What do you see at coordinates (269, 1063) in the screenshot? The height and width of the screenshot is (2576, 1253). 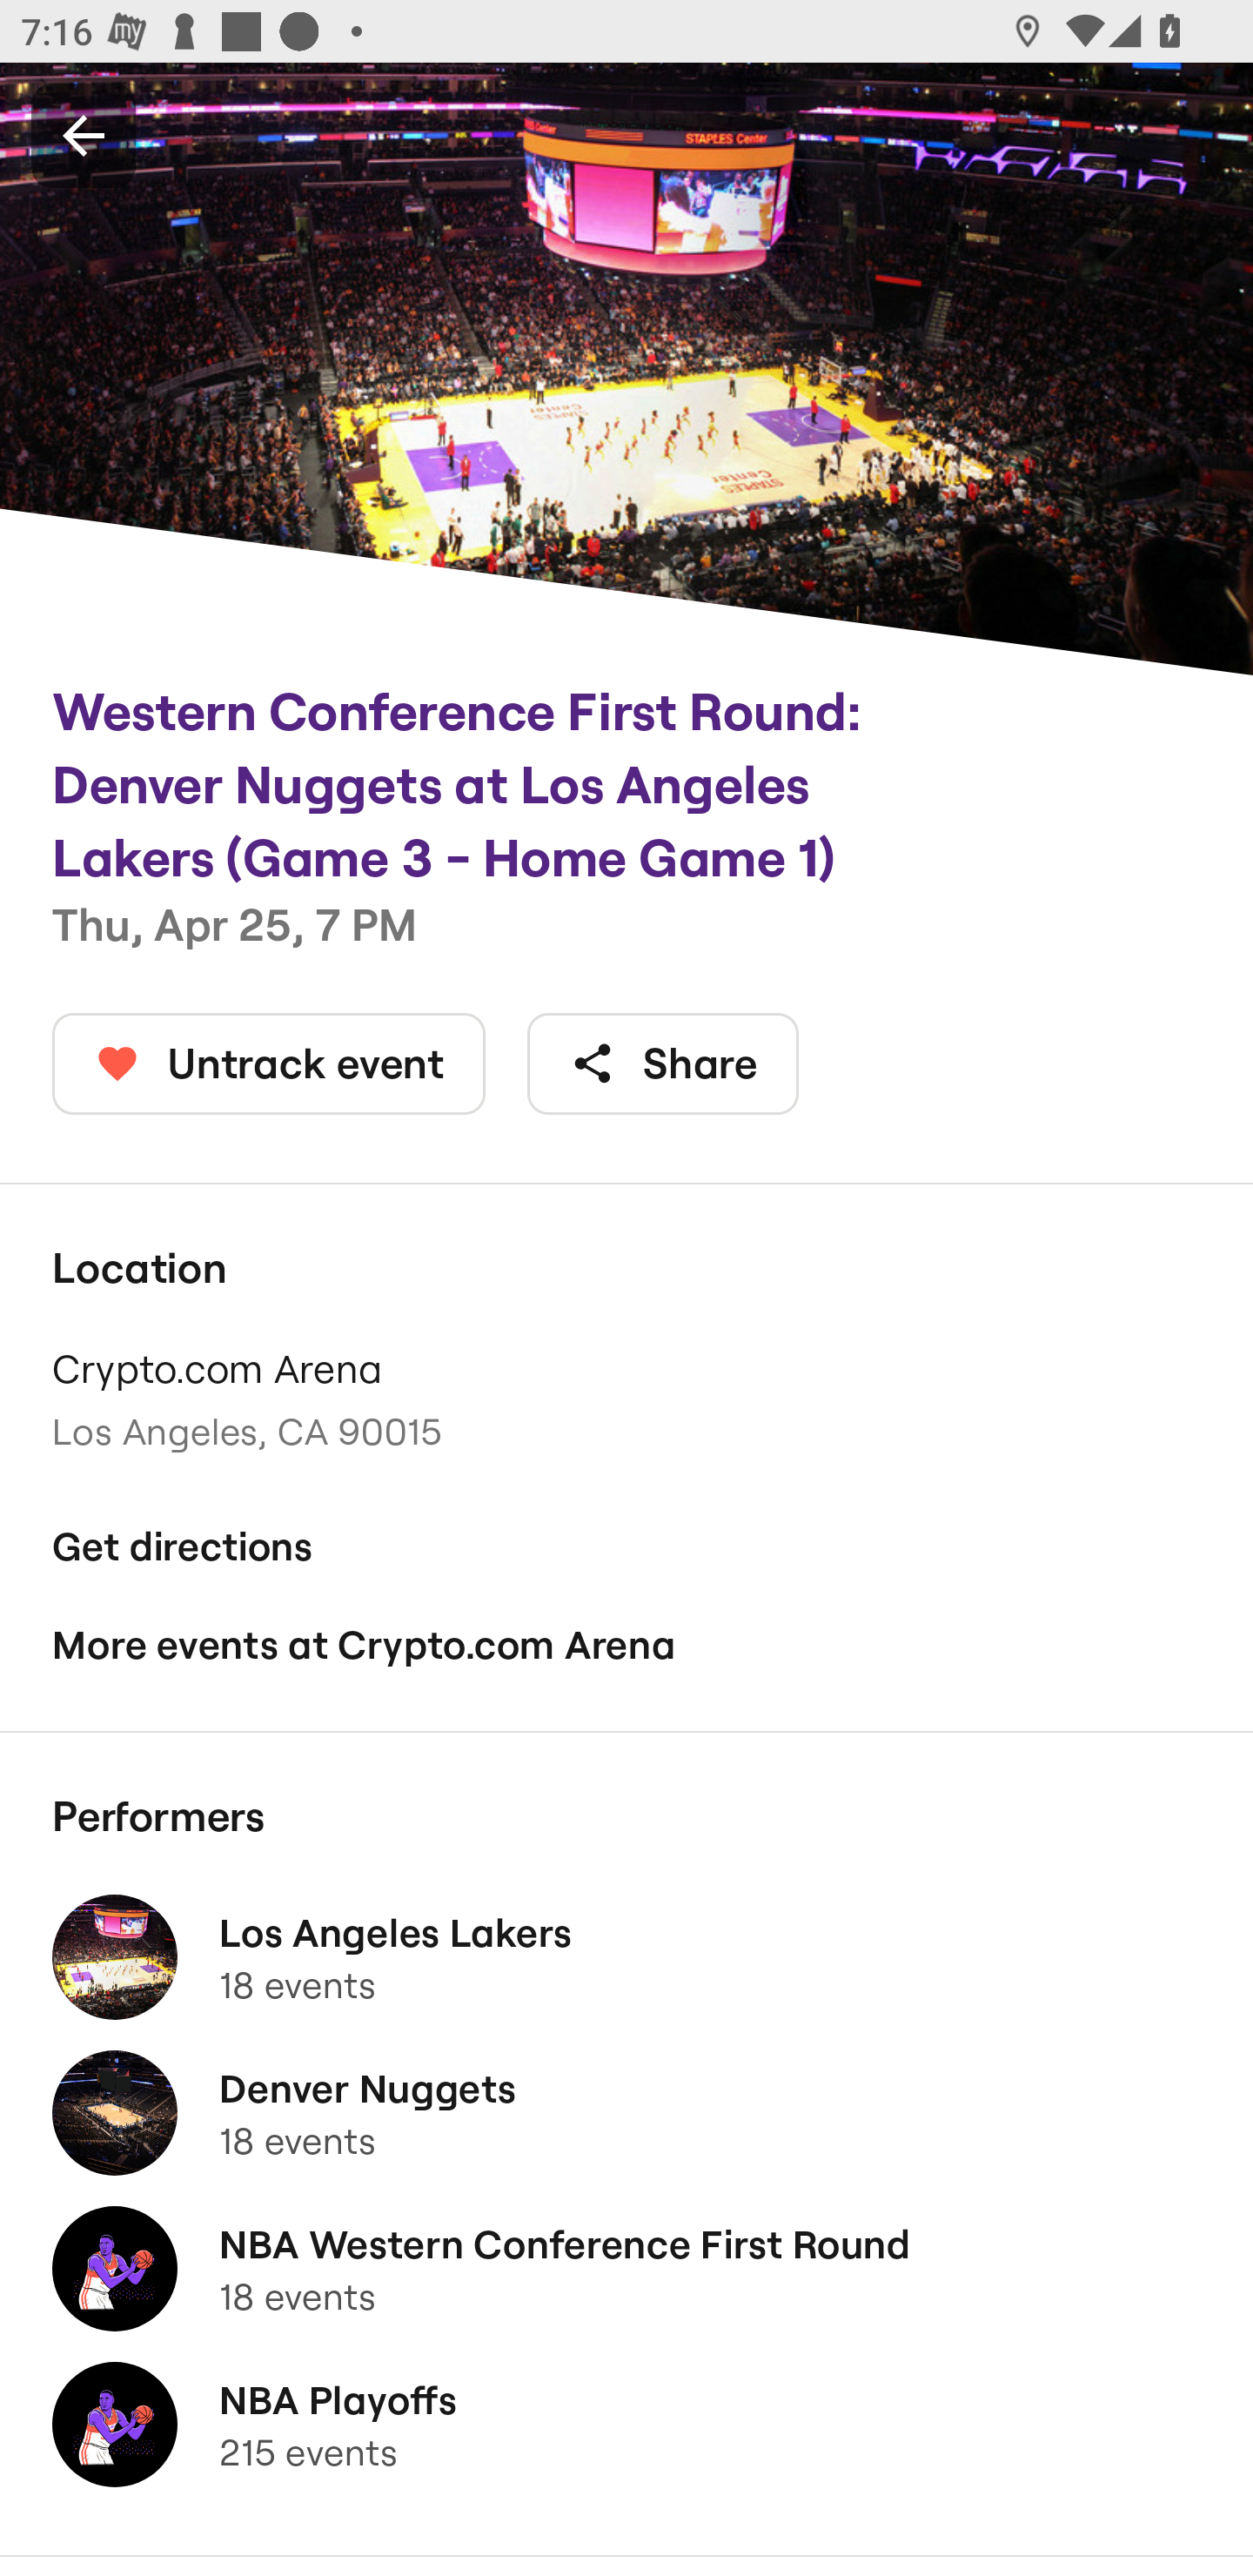 I see `Untrack event` at bounding box center [269, 1063].